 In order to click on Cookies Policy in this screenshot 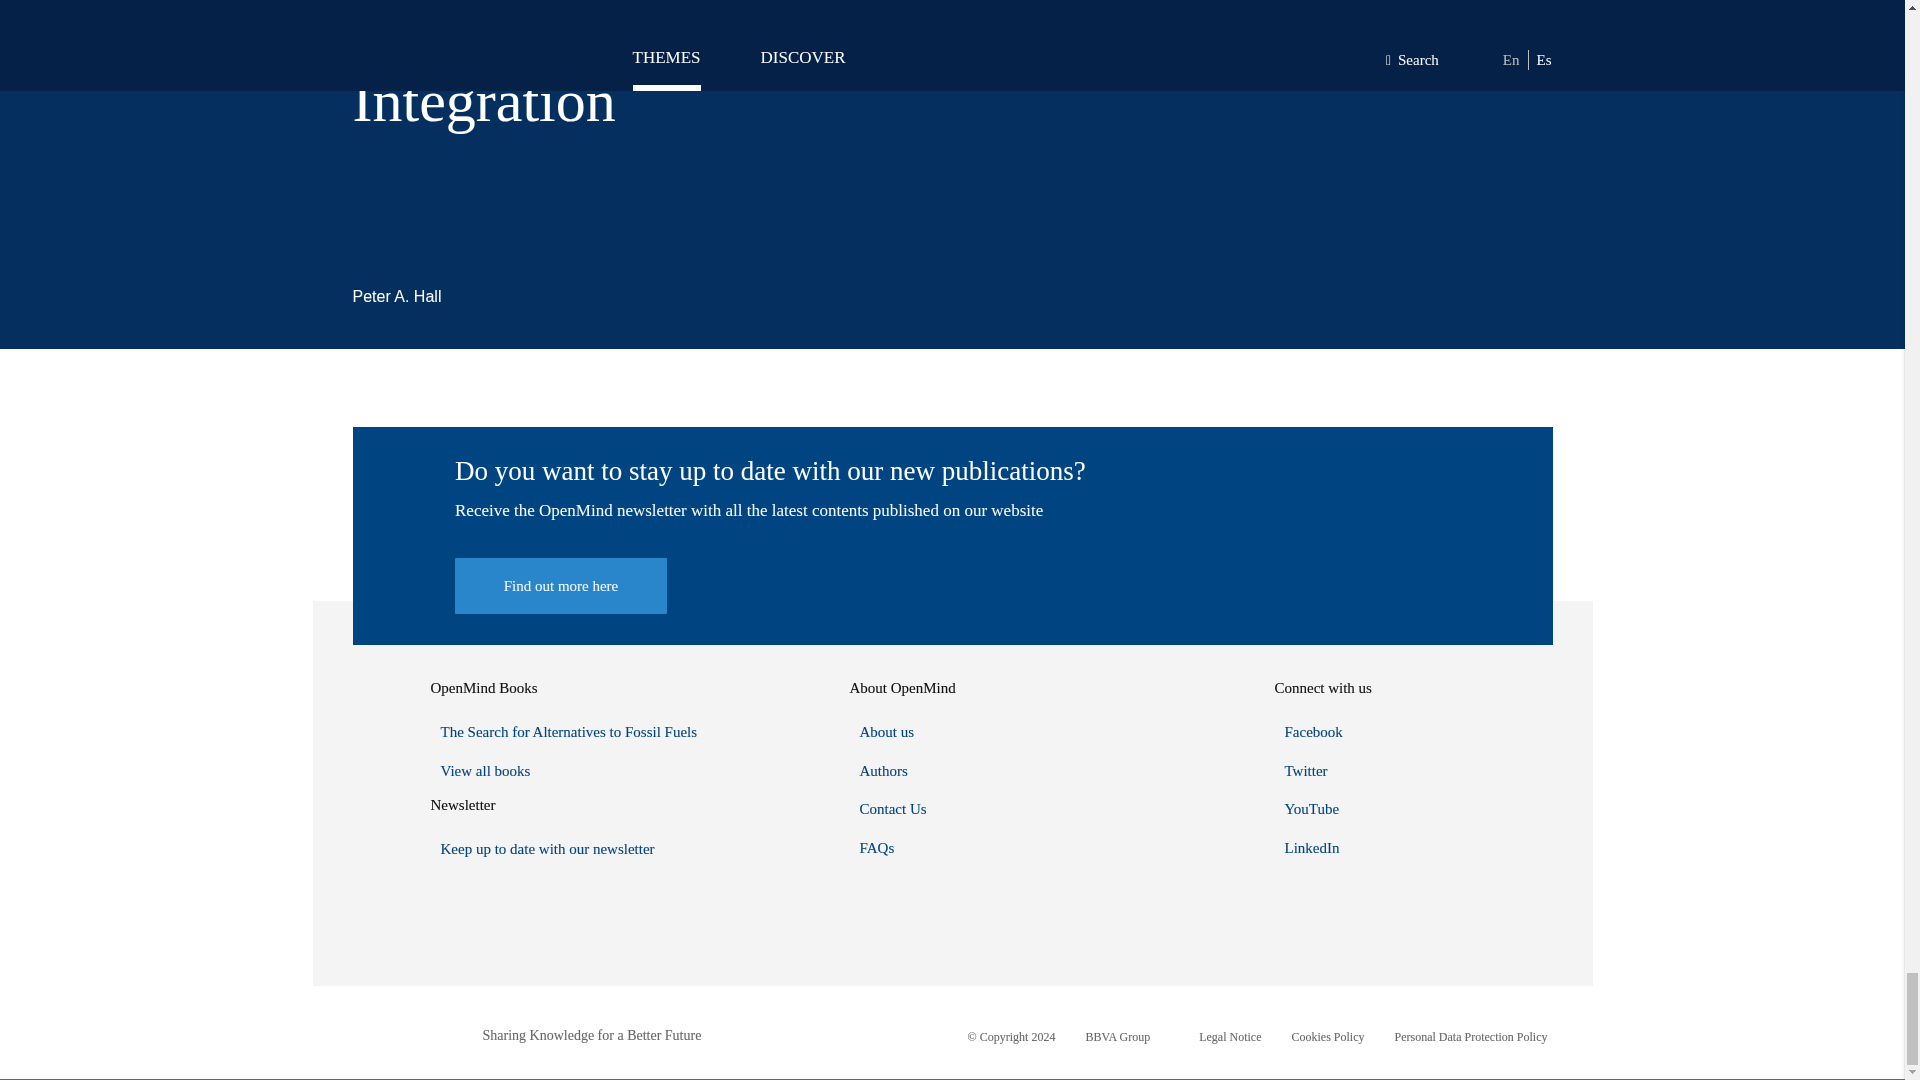, I will do `click(1328, 1037)`.